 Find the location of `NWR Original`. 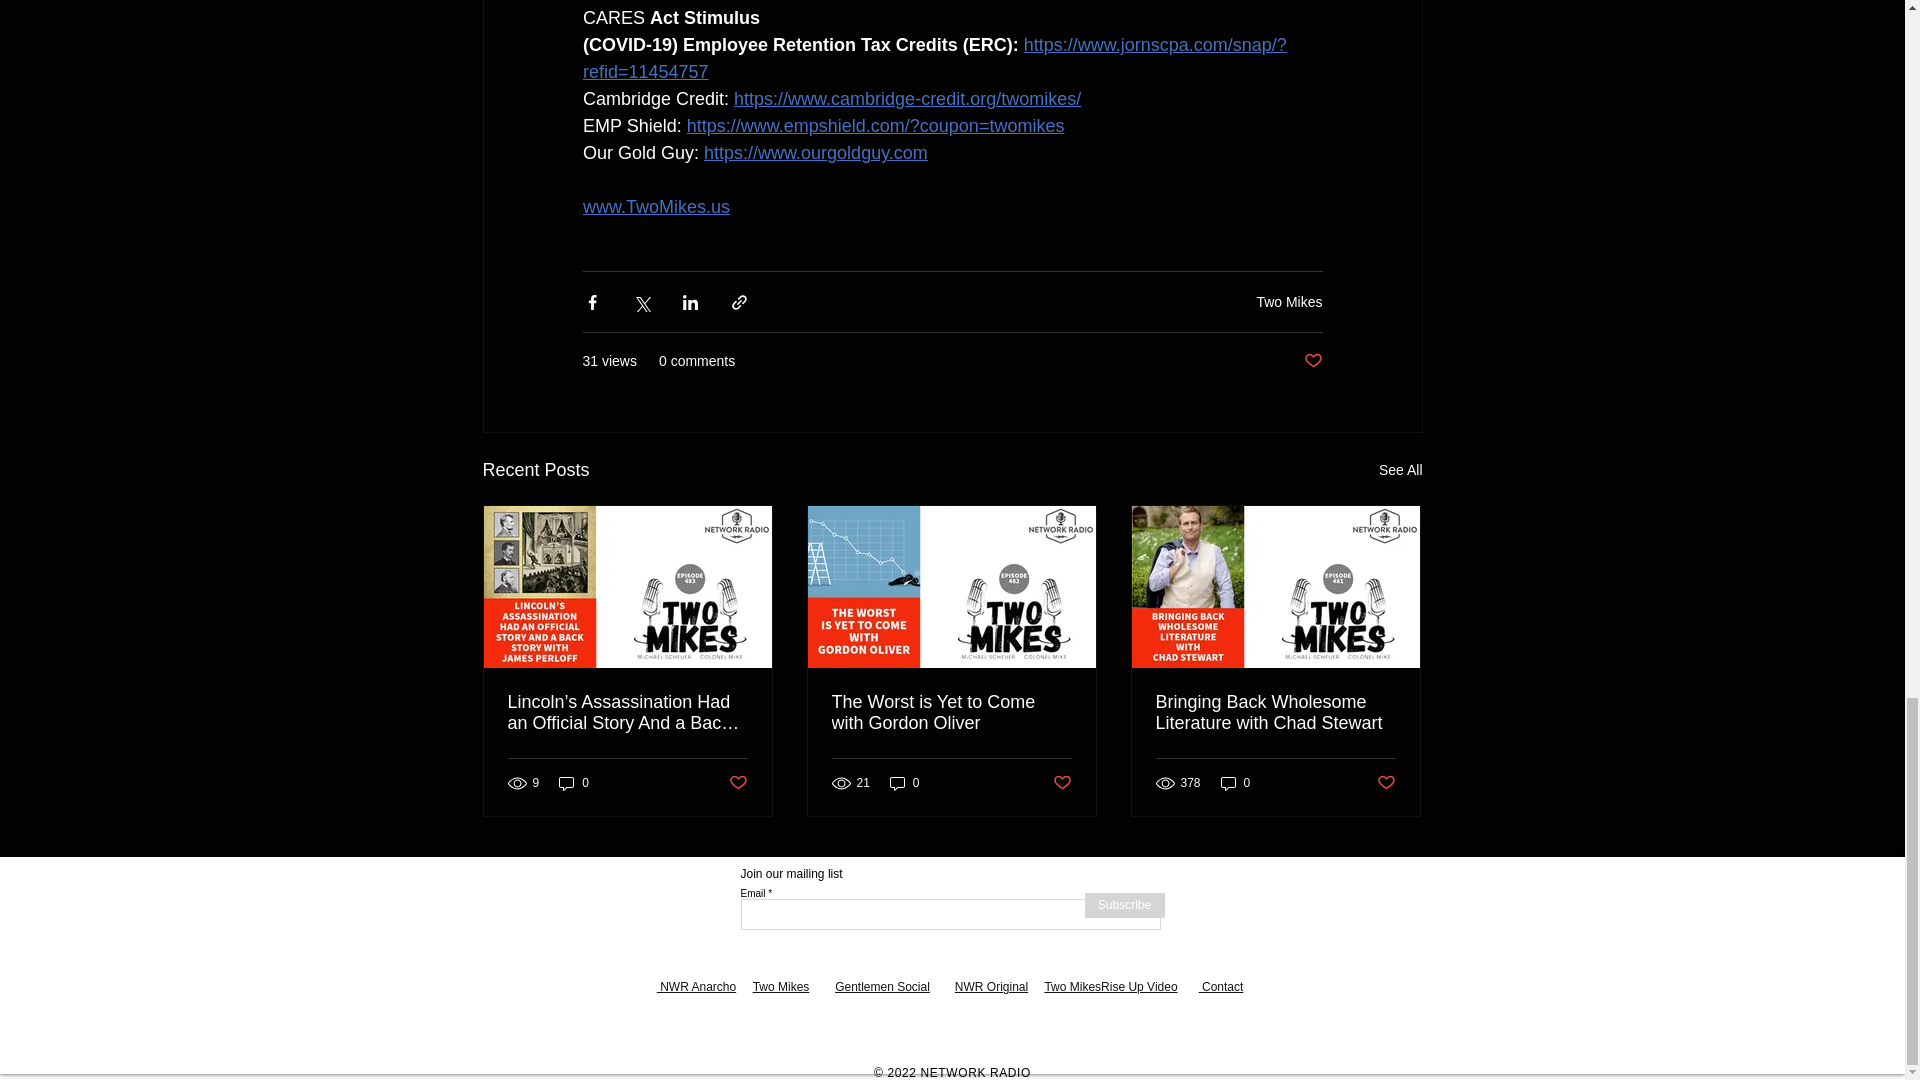

NWR Original is located at coordinates (990, 986).